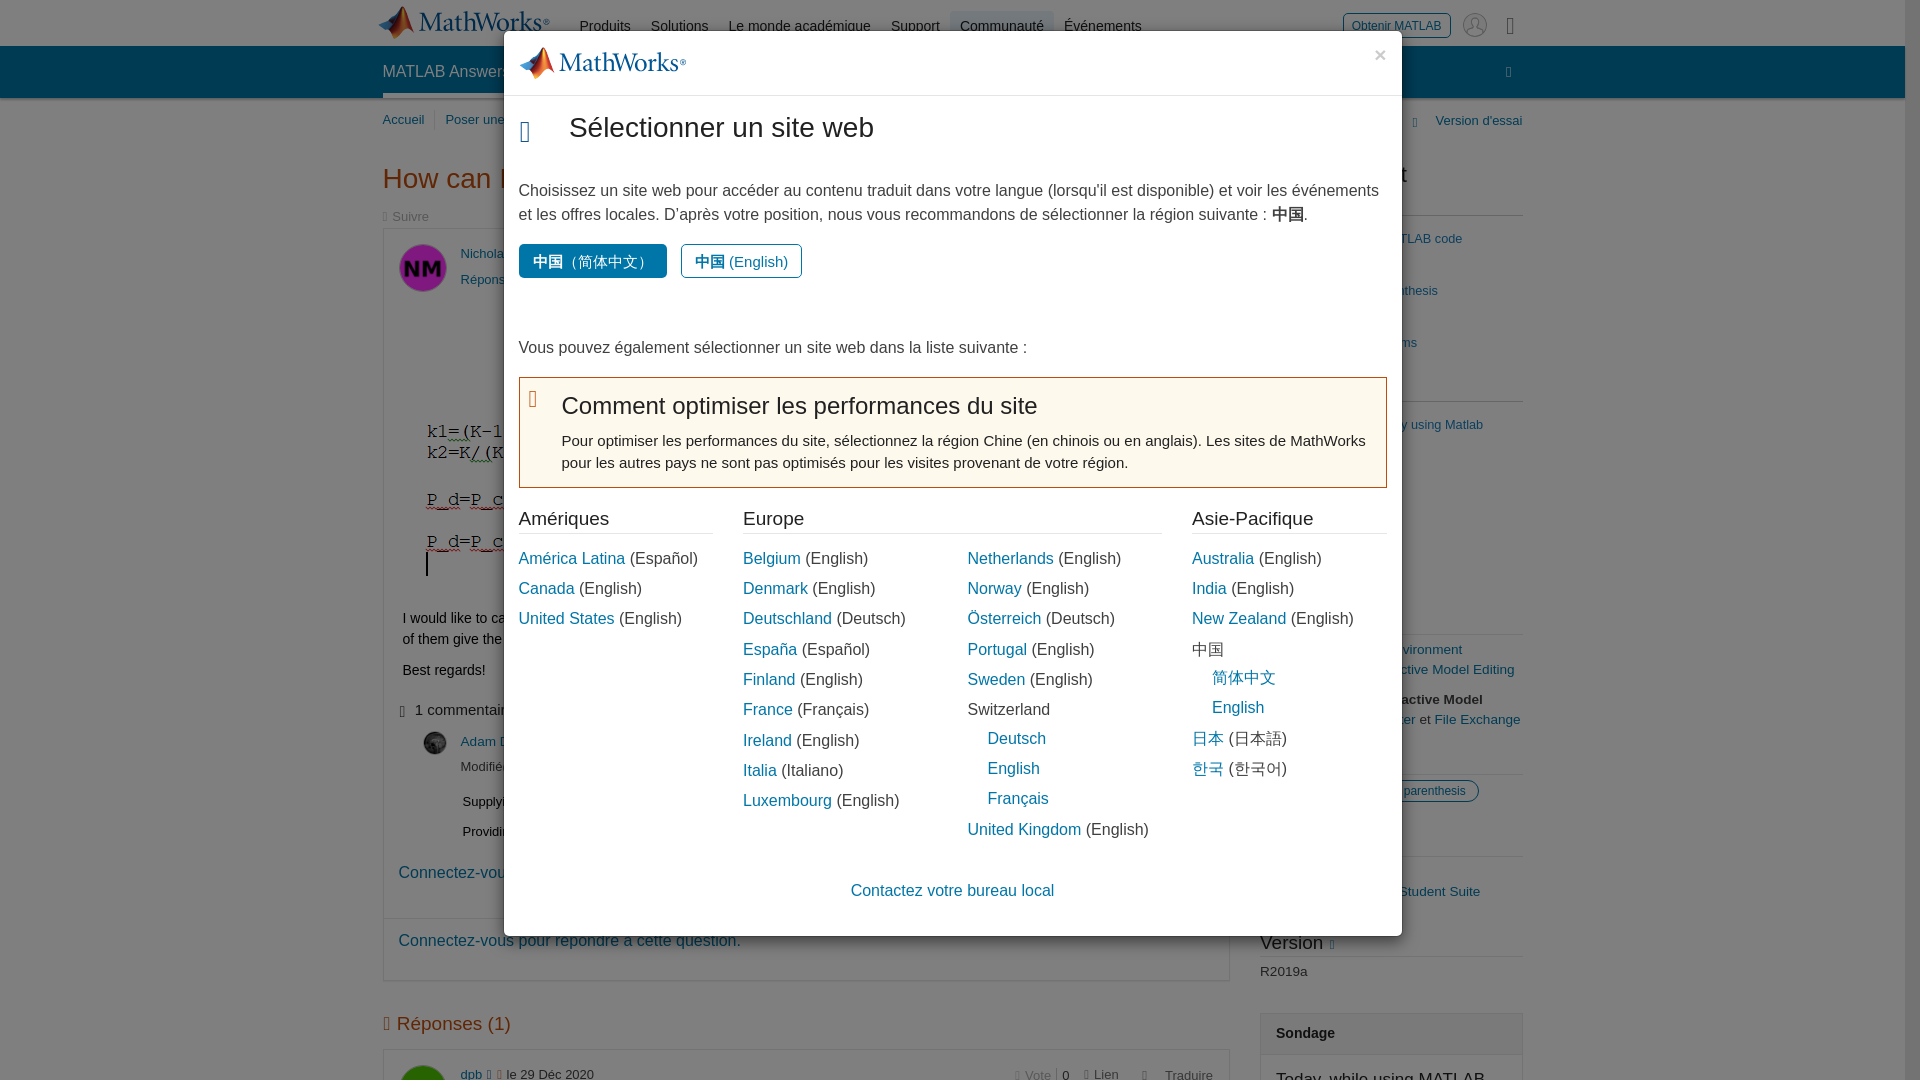 The height and width of the screenshot is (1080, 1920). What do you see at coordinates (1474, 24) in the screenshot?
I see `Se connecter` at bounding box center [1474, 24].